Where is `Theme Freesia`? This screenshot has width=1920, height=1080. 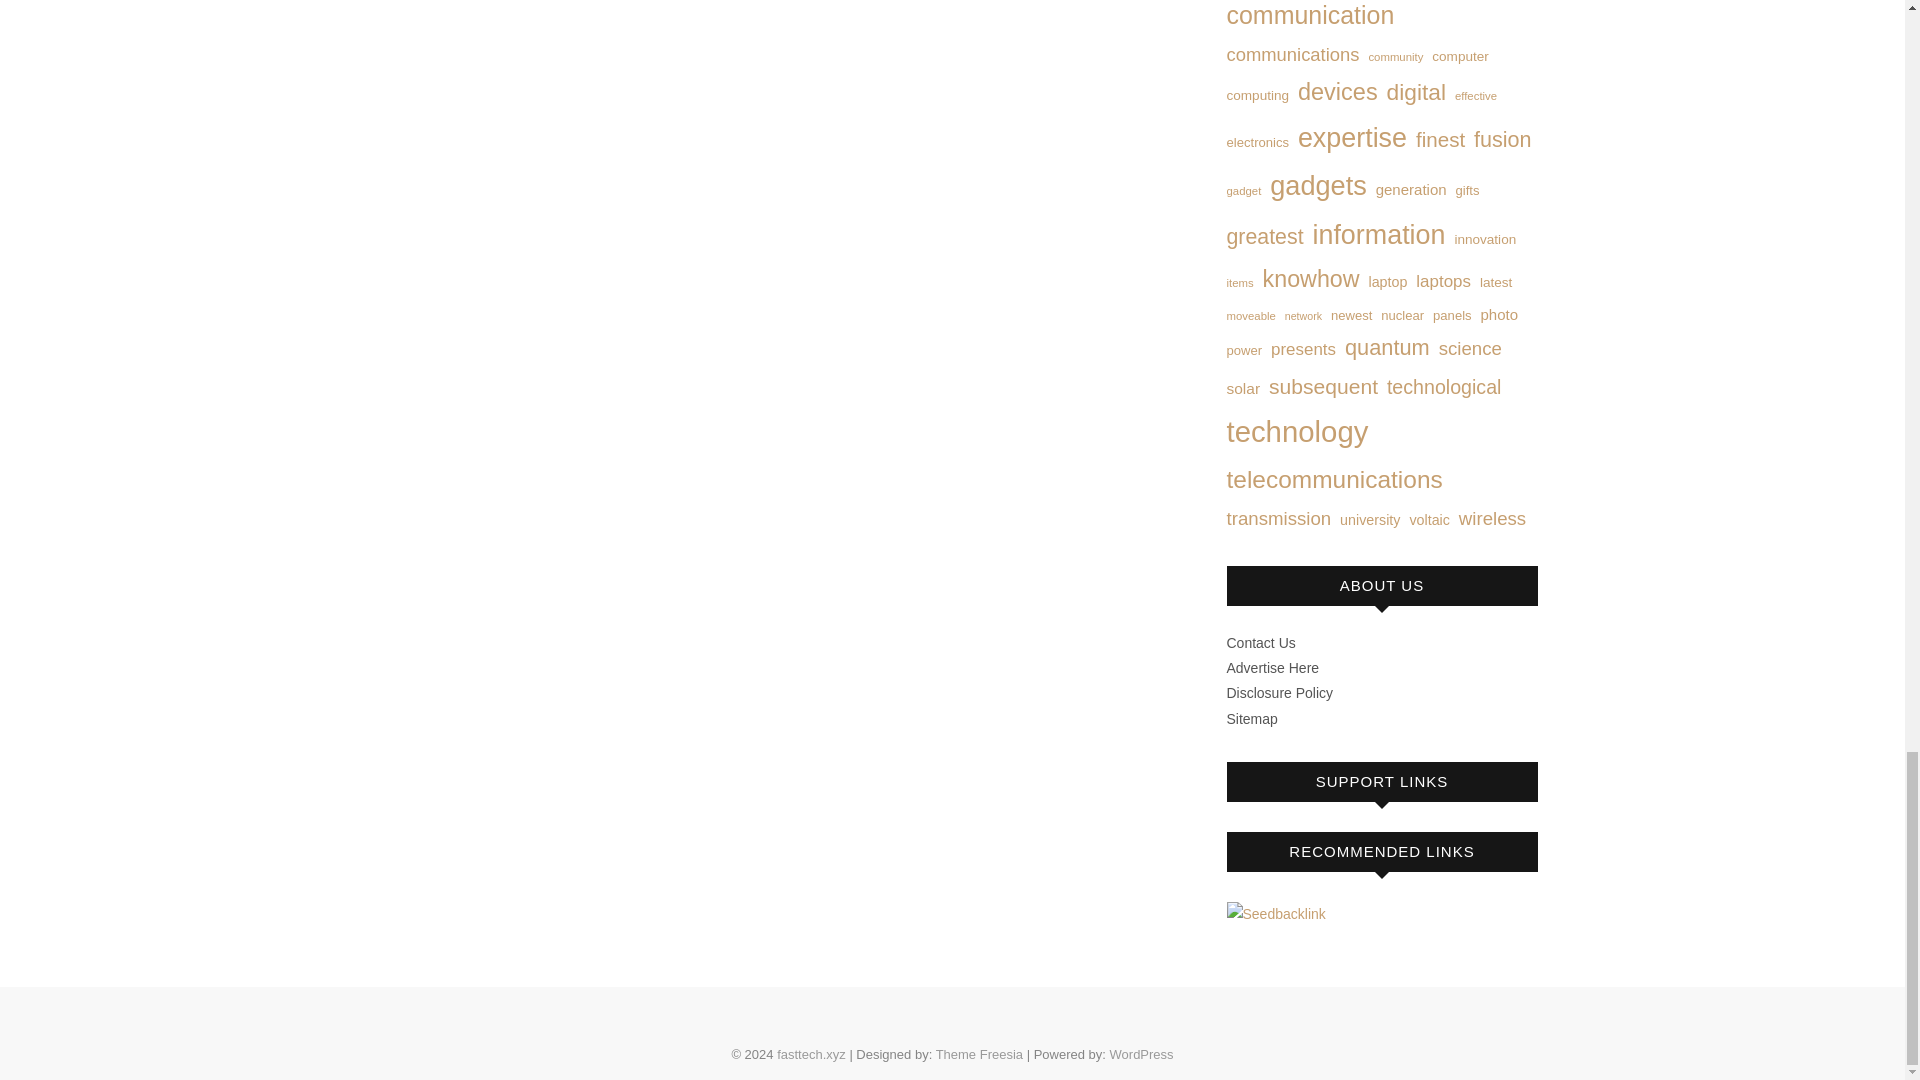 Theme Freesia is located at coordinates (980, 1054).